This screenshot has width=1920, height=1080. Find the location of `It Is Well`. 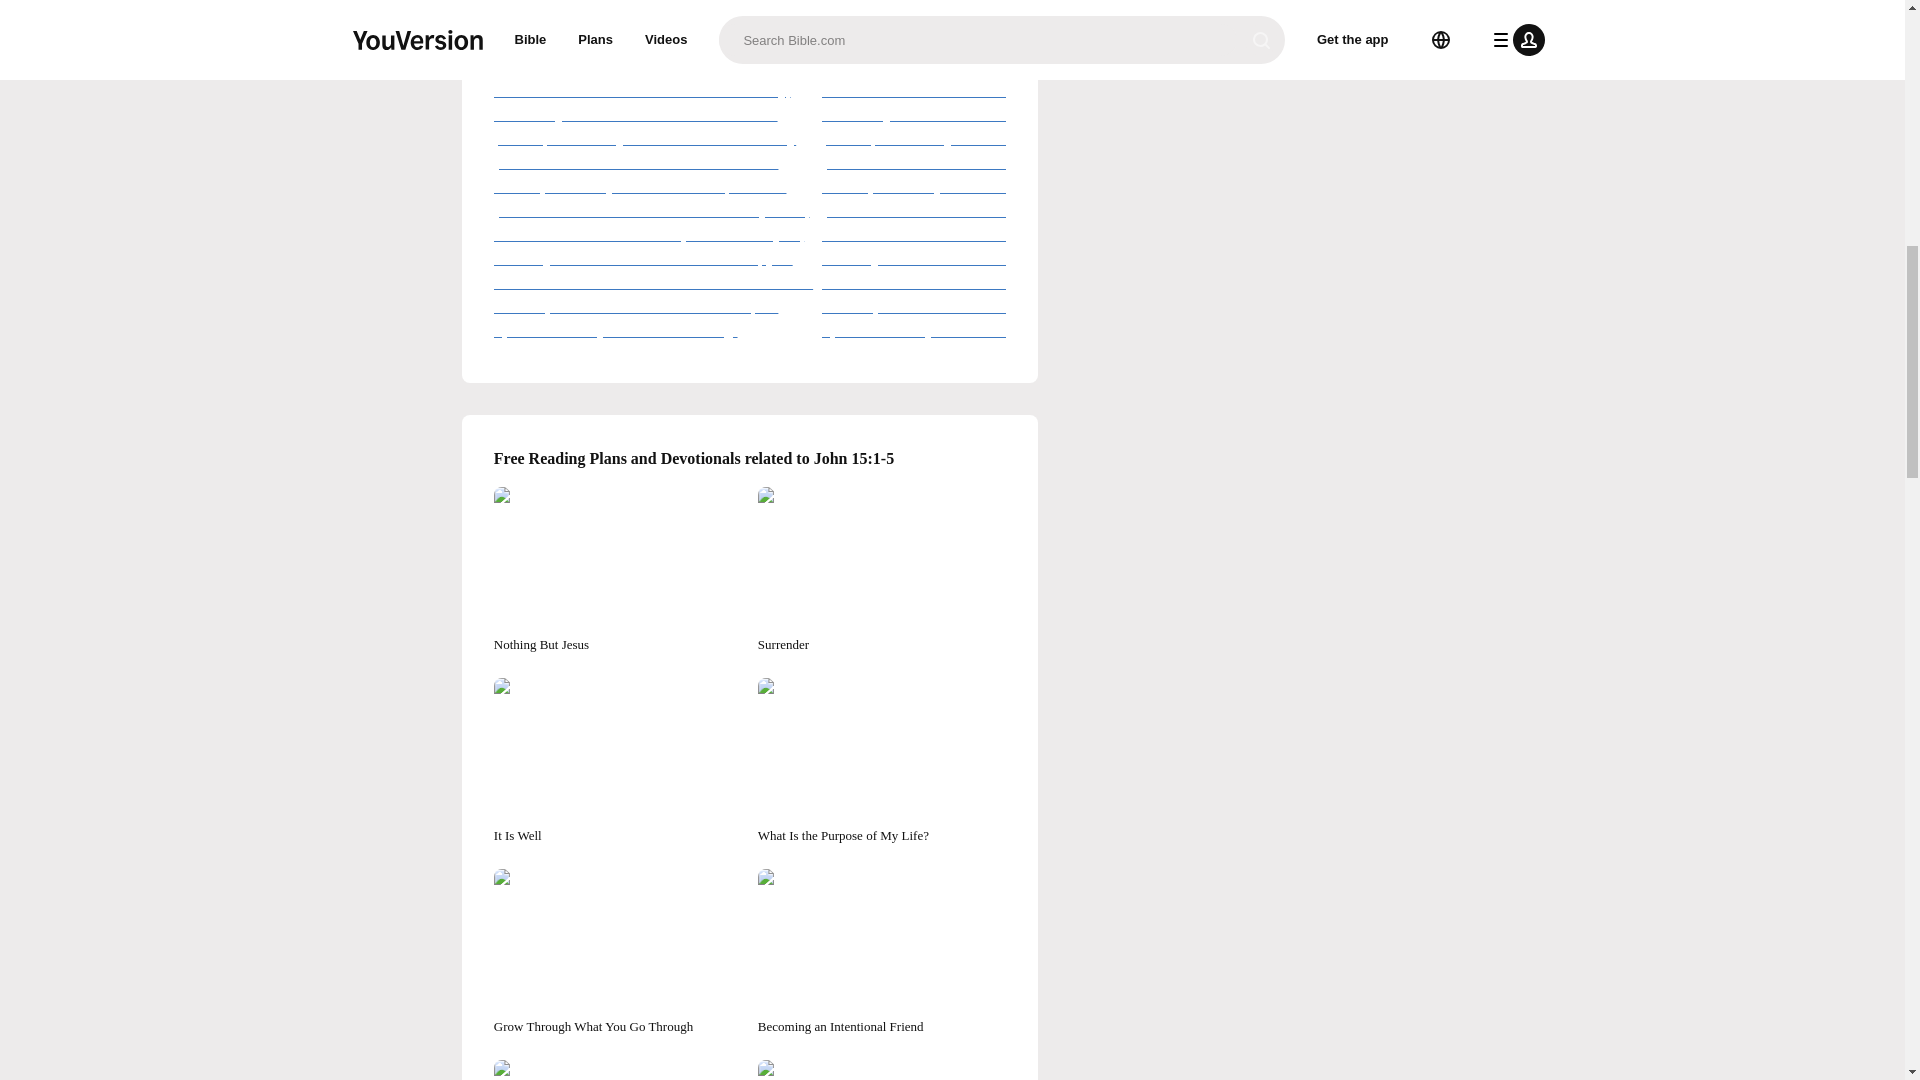

It Is Well is located at coordinates (617, 761).